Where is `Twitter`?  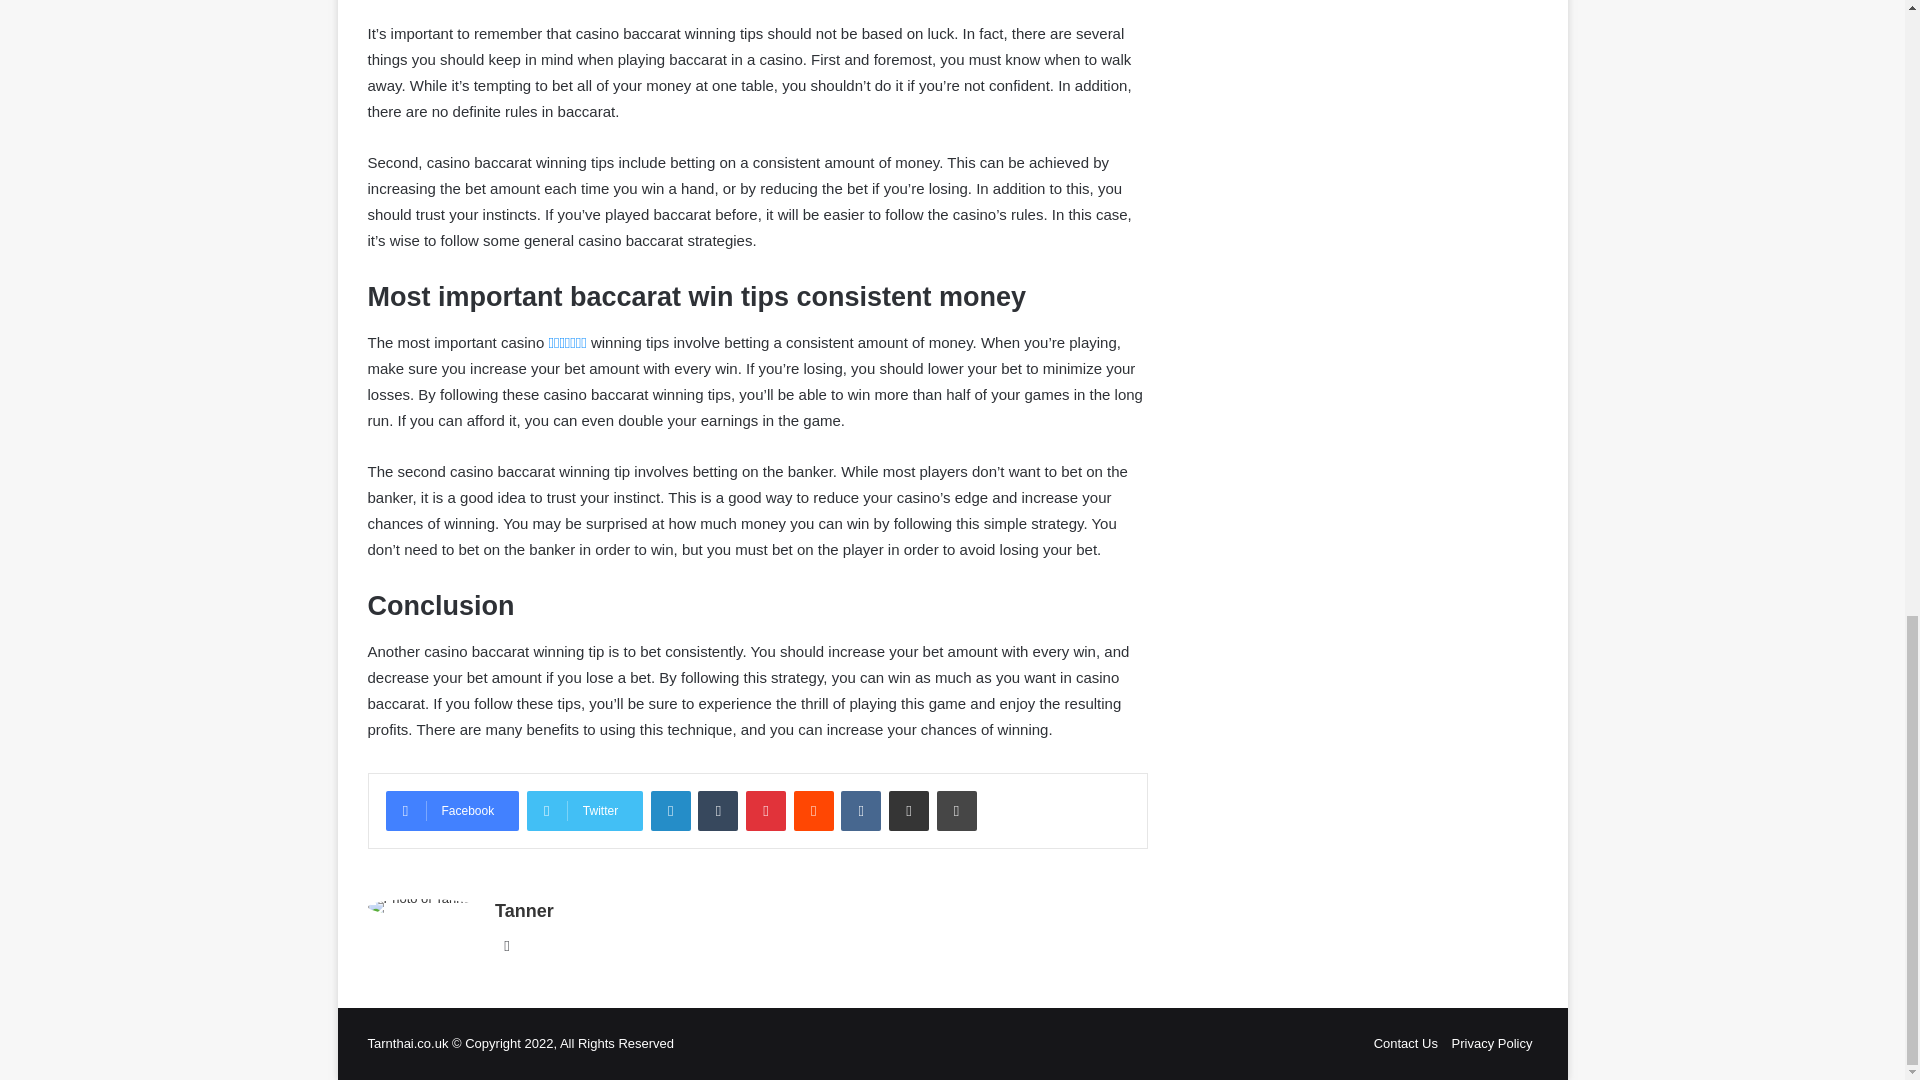 Twitter is located at coordinates (584, 810).